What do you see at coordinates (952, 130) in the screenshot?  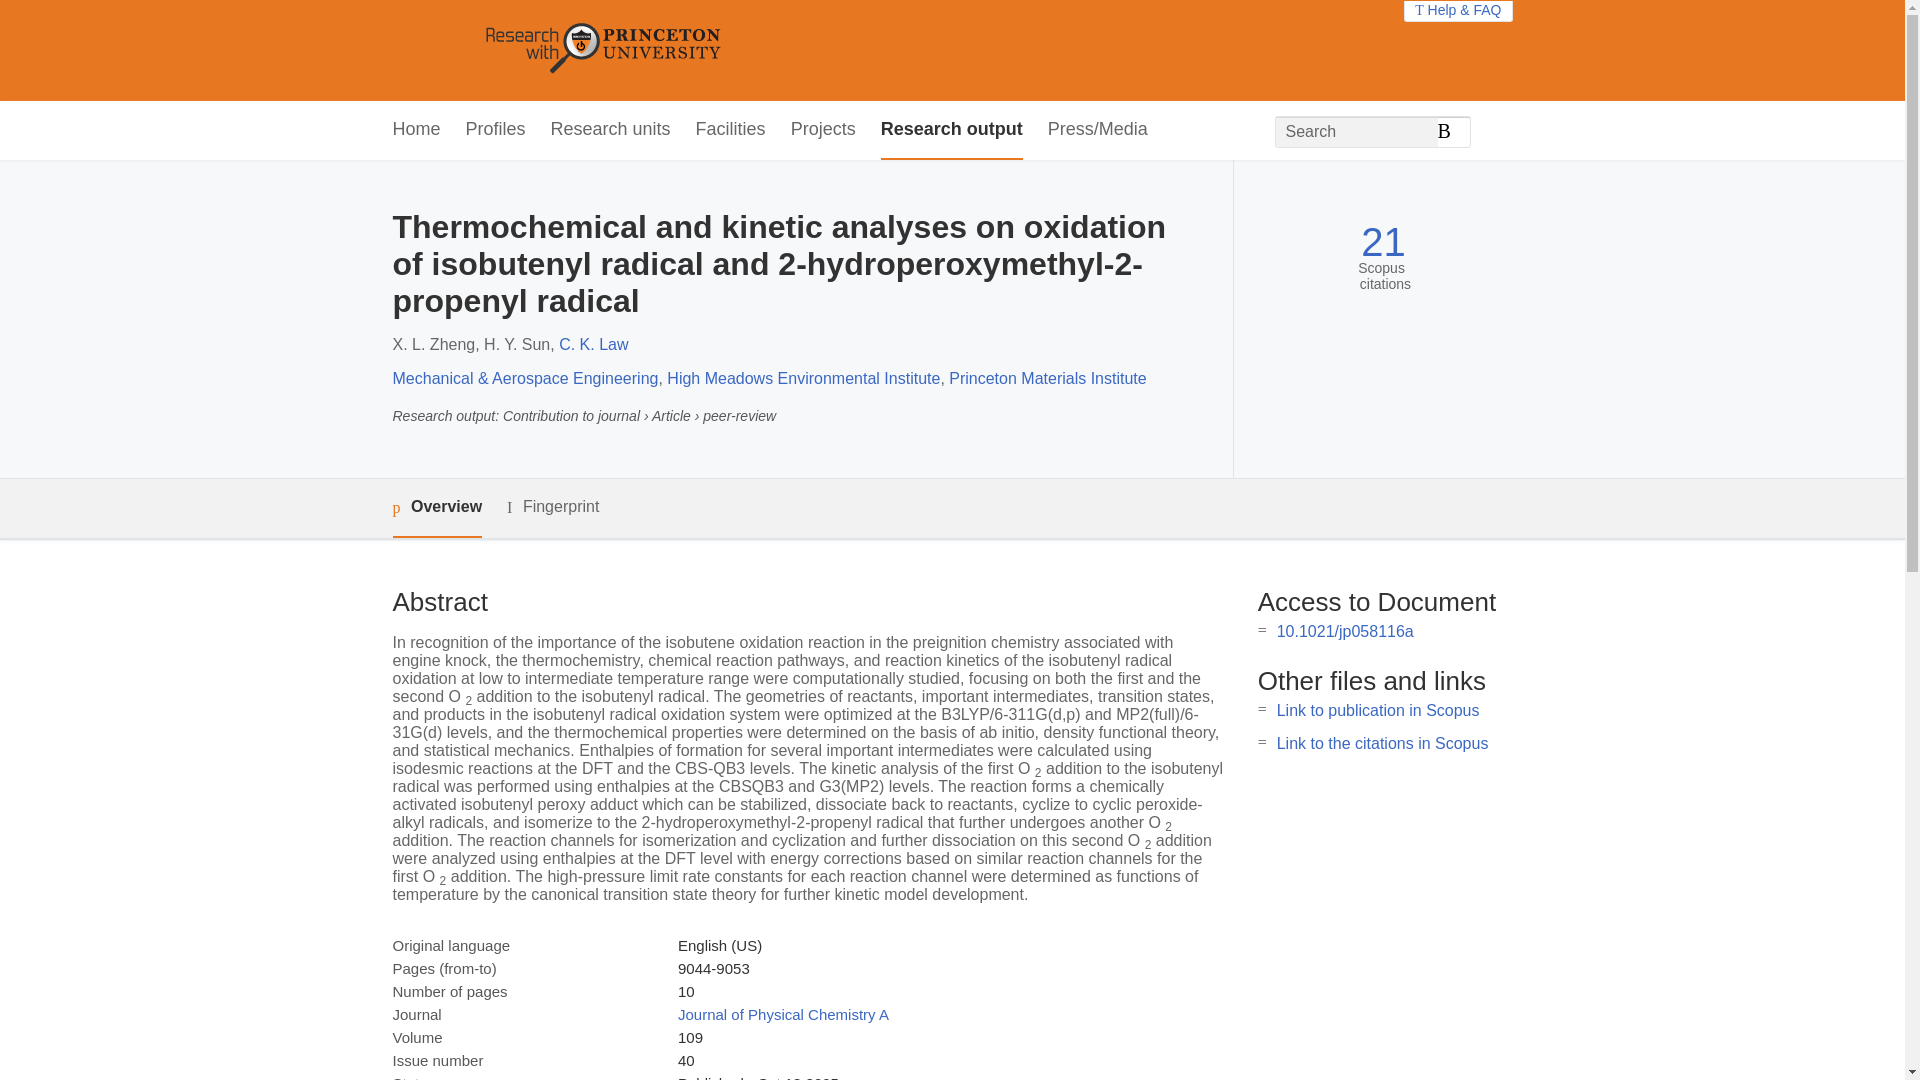 I see `Research output` at bounding box center [952, 130].